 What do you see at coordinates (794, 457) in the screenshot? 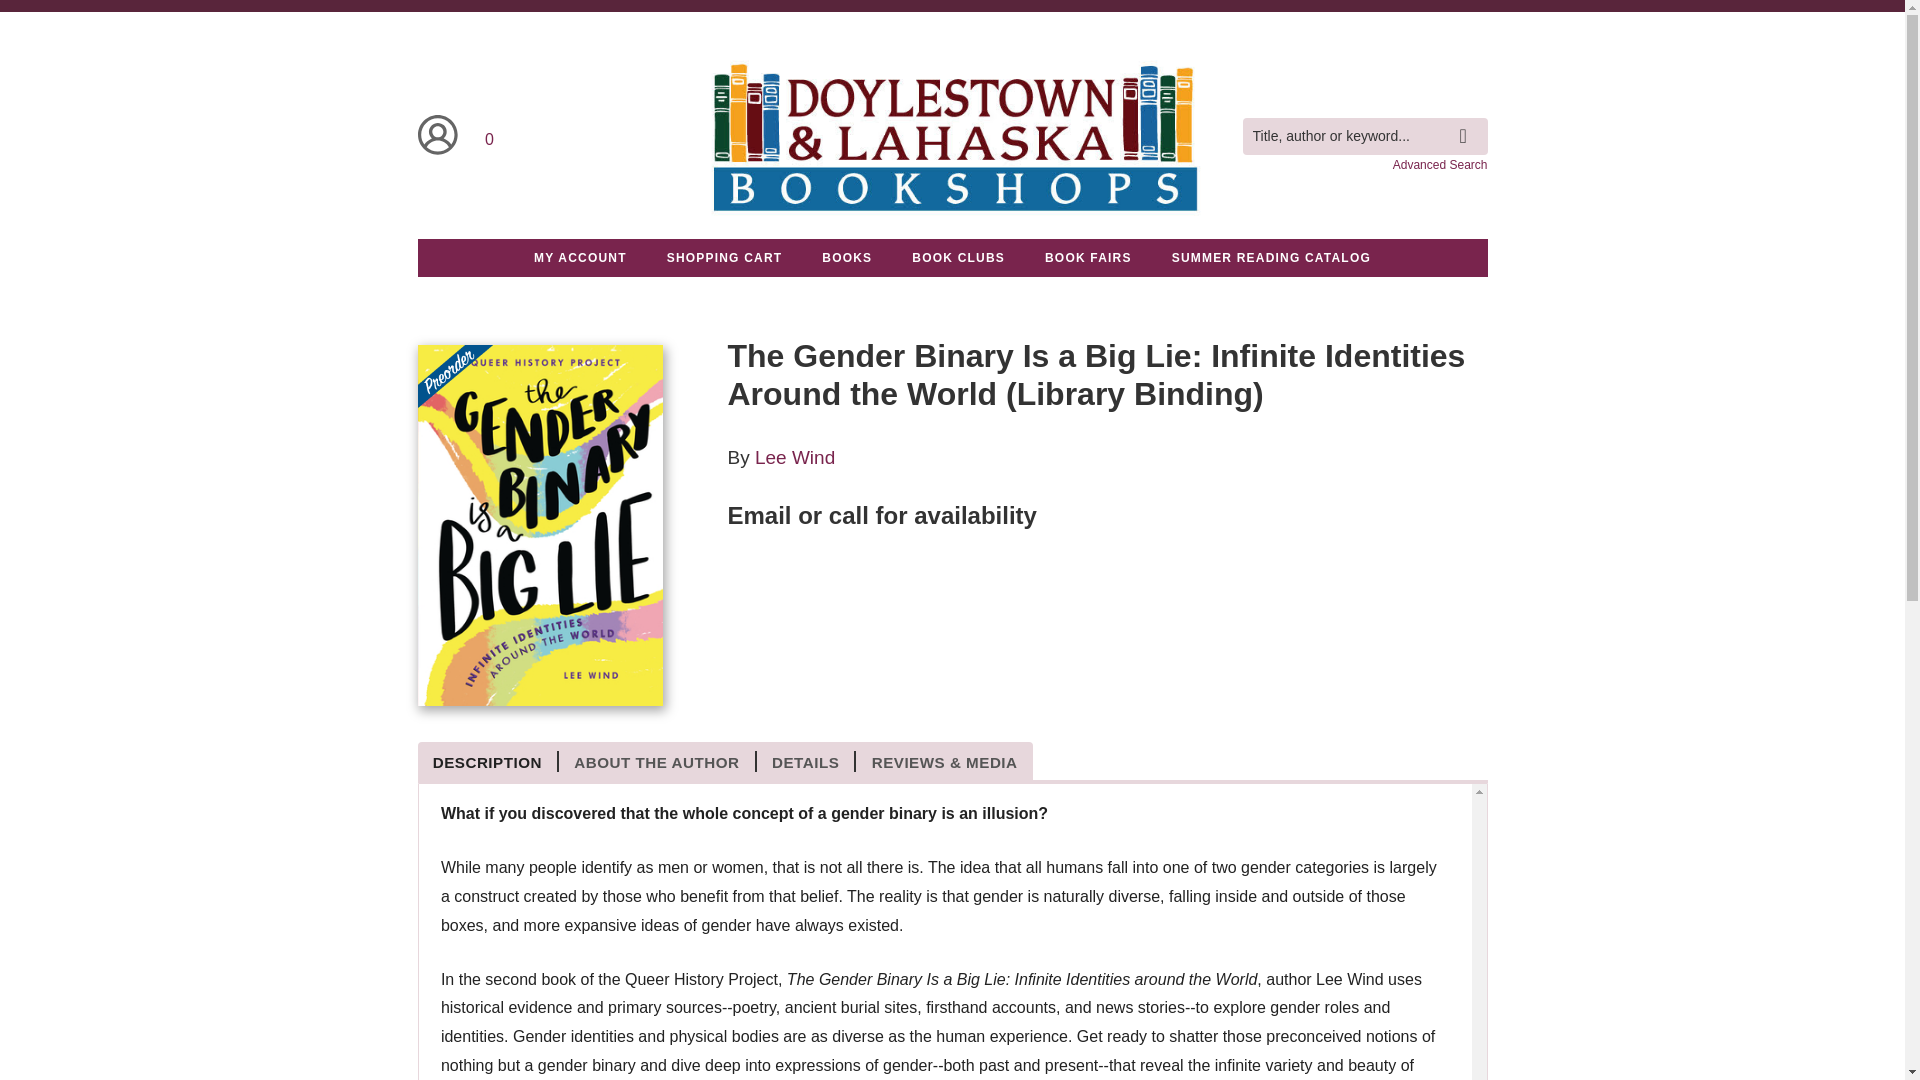
I see `Lee Wind` at bounding box center [794, 457].